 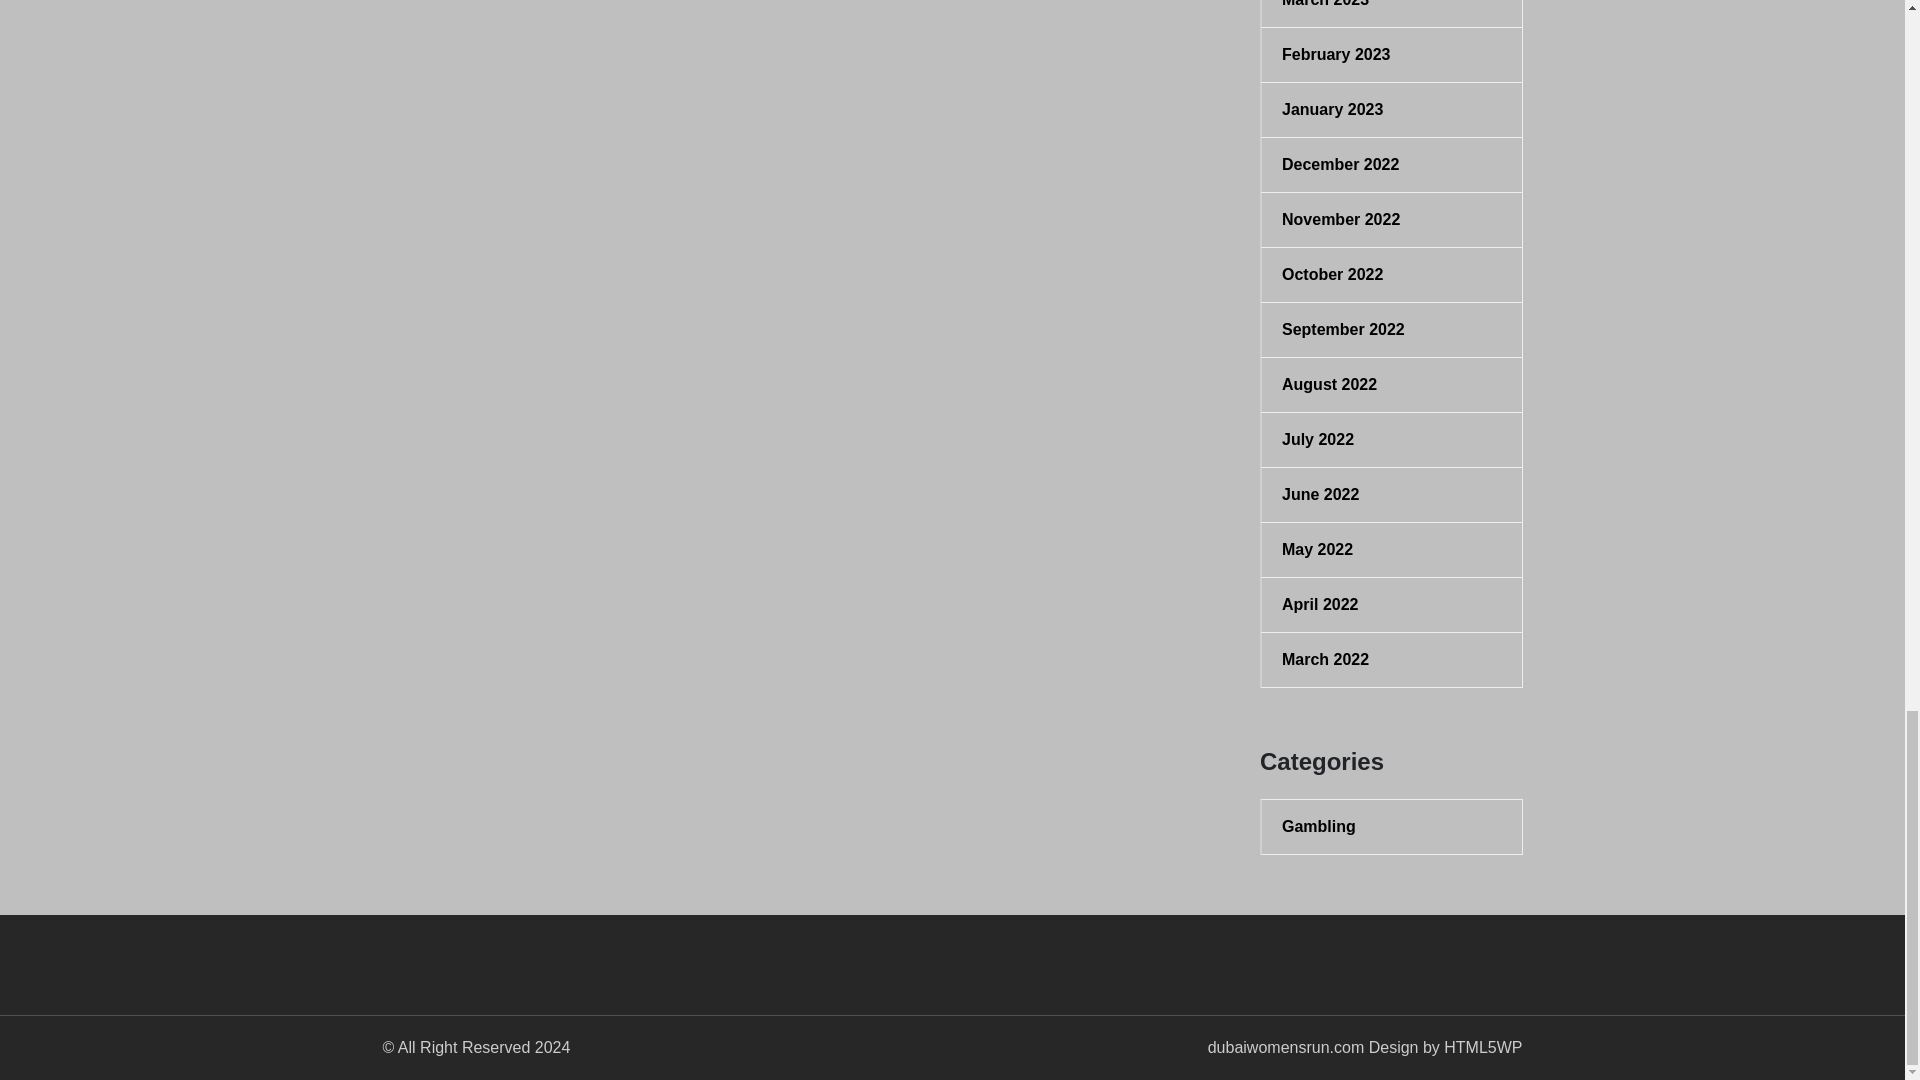 What do you see at coordinates (1392, 220) in the screenshot?
I see `November 2022` at bounding box center [1392, 220].